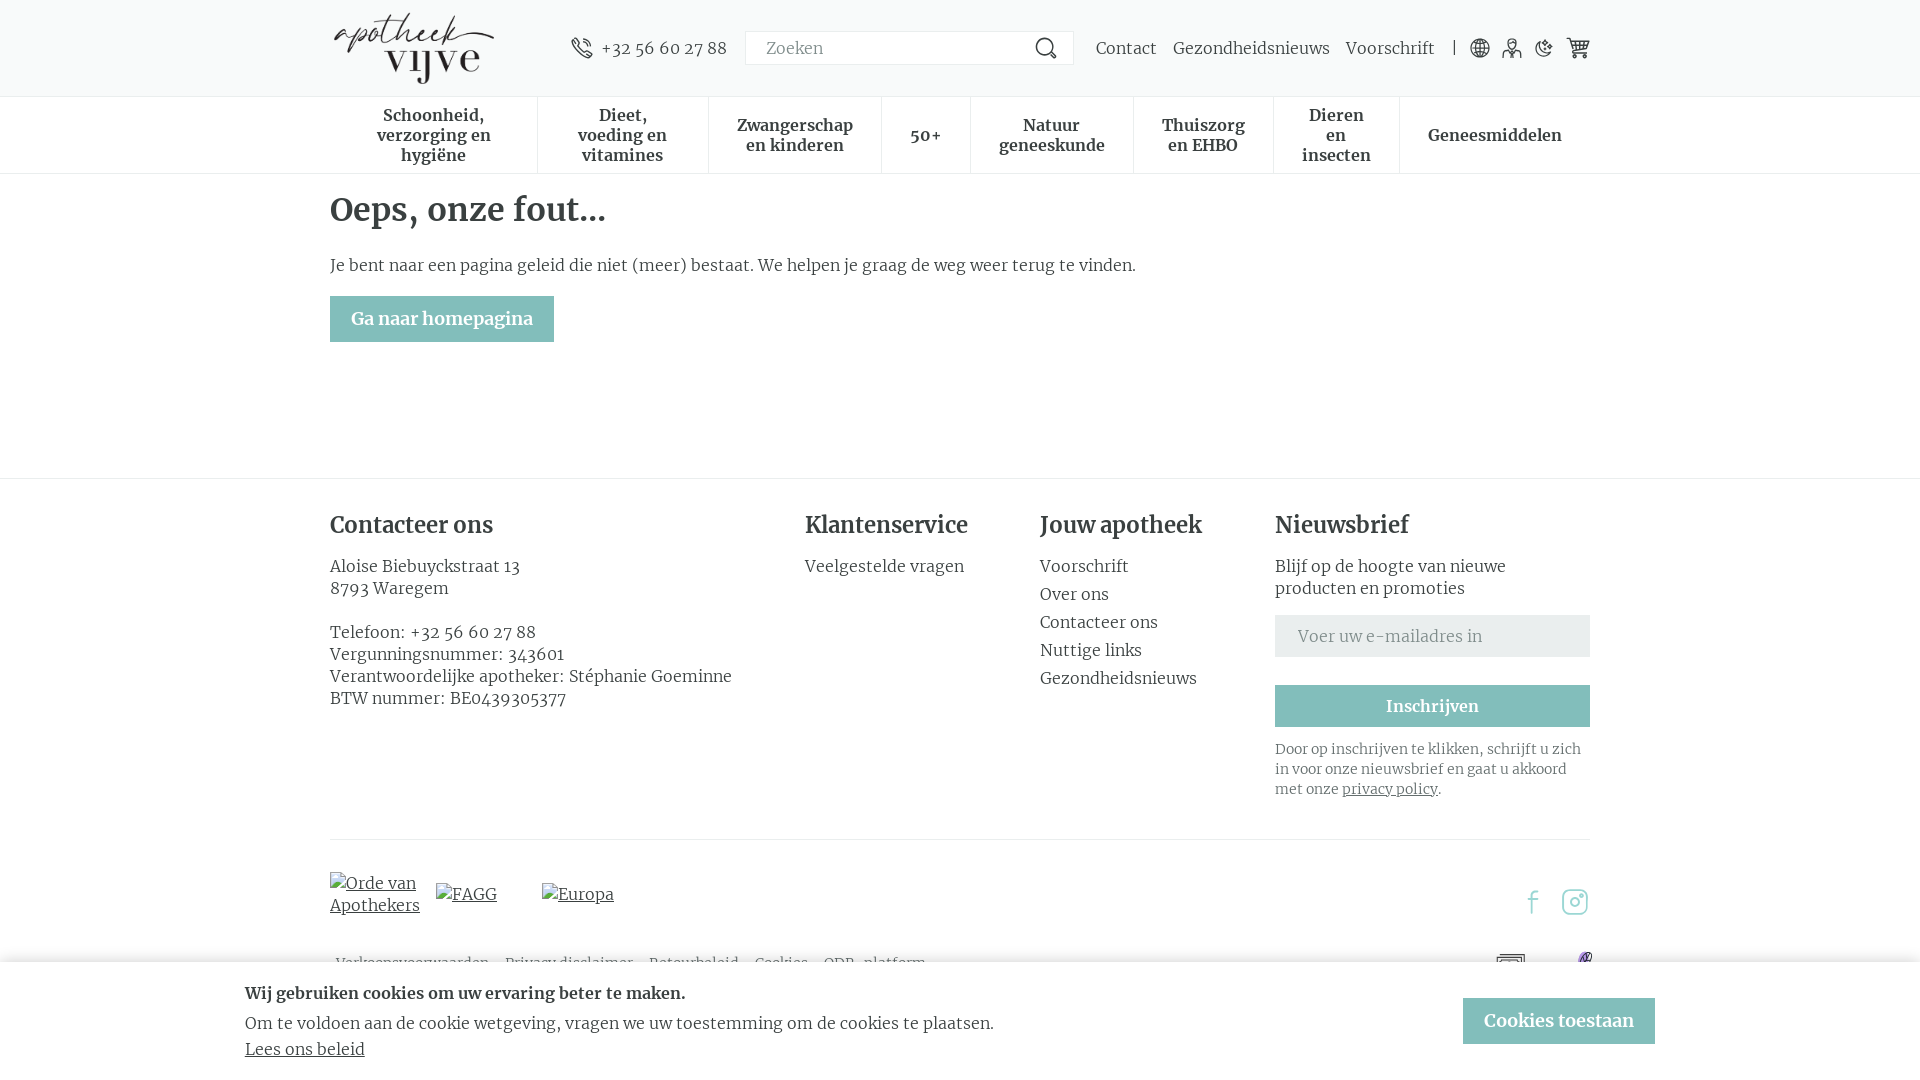  What do you see at coordinates (1336, 133) in the screenshot?
I see `Dieren en insecten` at bounding box center [1336, 133].